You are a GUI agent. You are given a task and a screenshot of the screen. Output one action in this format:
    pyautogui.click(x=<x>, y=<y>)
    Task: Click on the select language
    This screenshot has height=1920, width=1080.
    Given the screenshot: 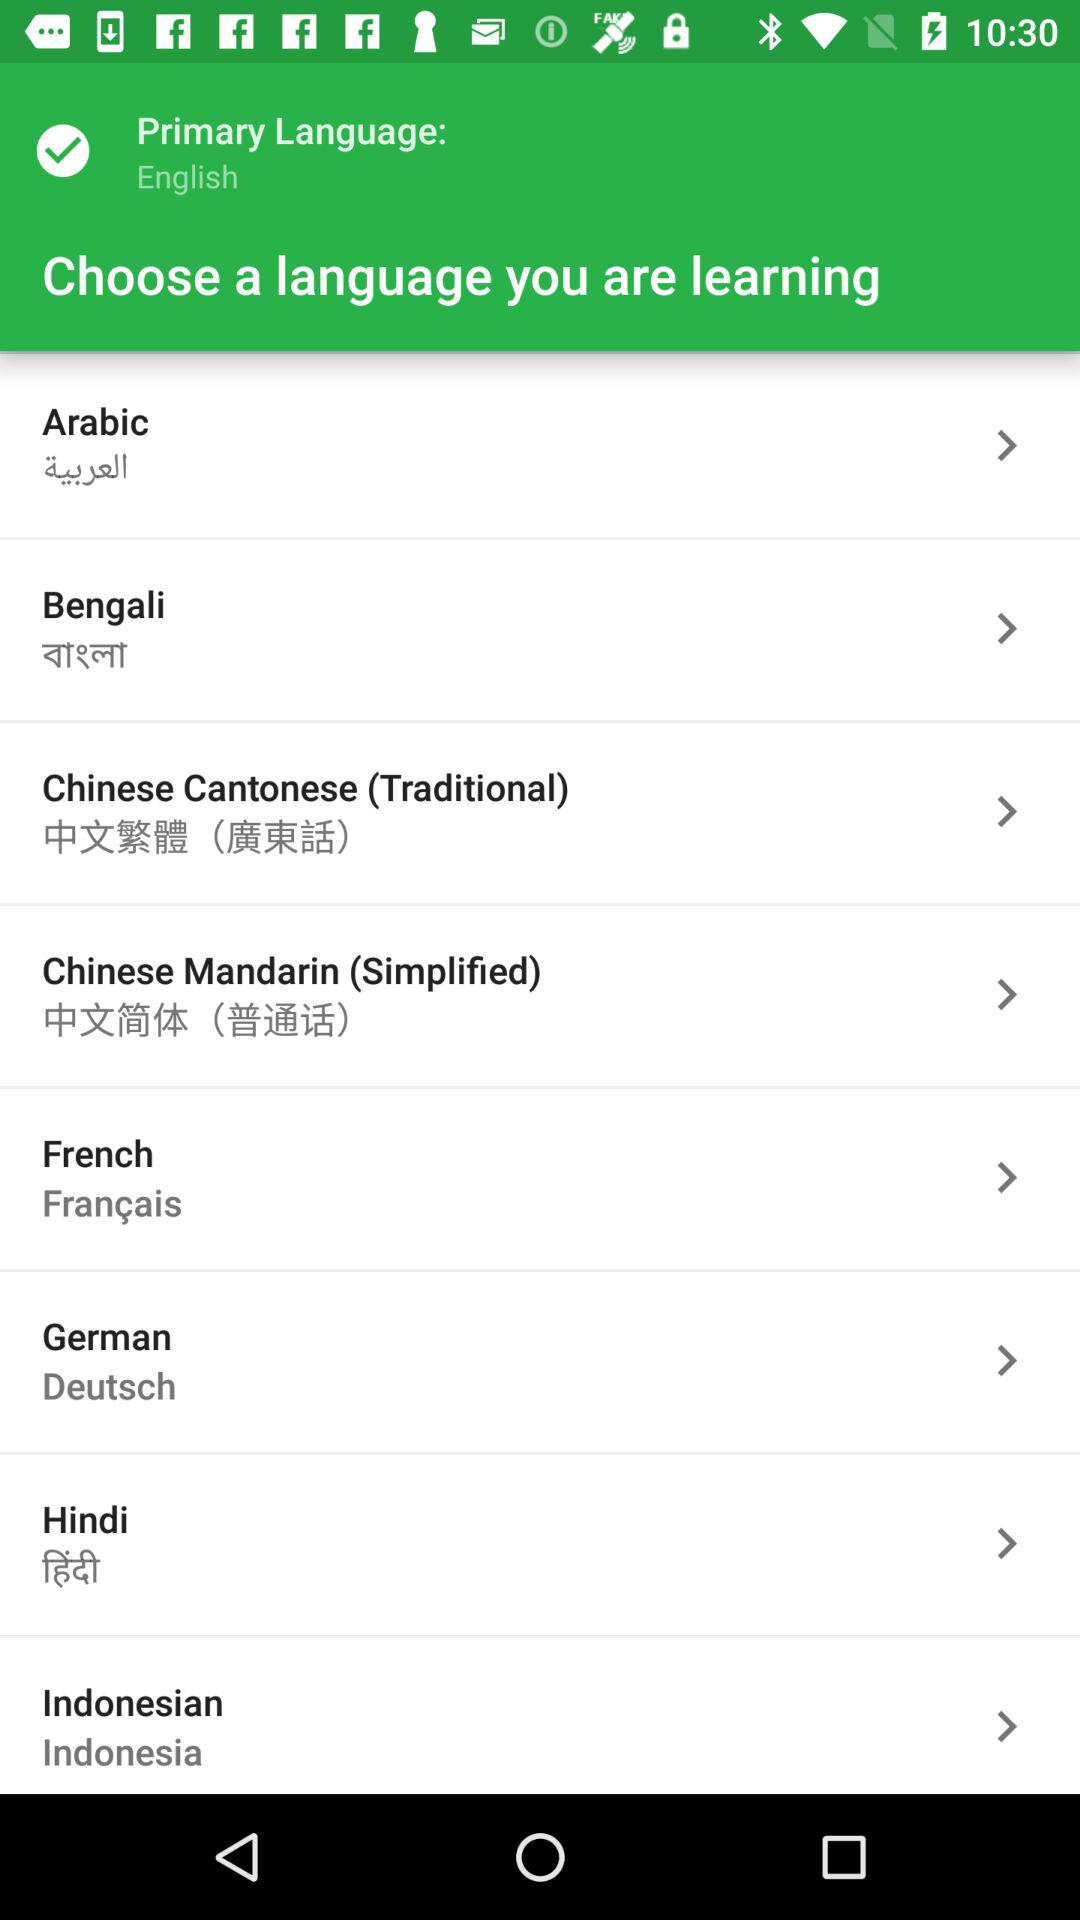 What is the action you would take?
    pyautogui.click(x=1017, y=1724)
    